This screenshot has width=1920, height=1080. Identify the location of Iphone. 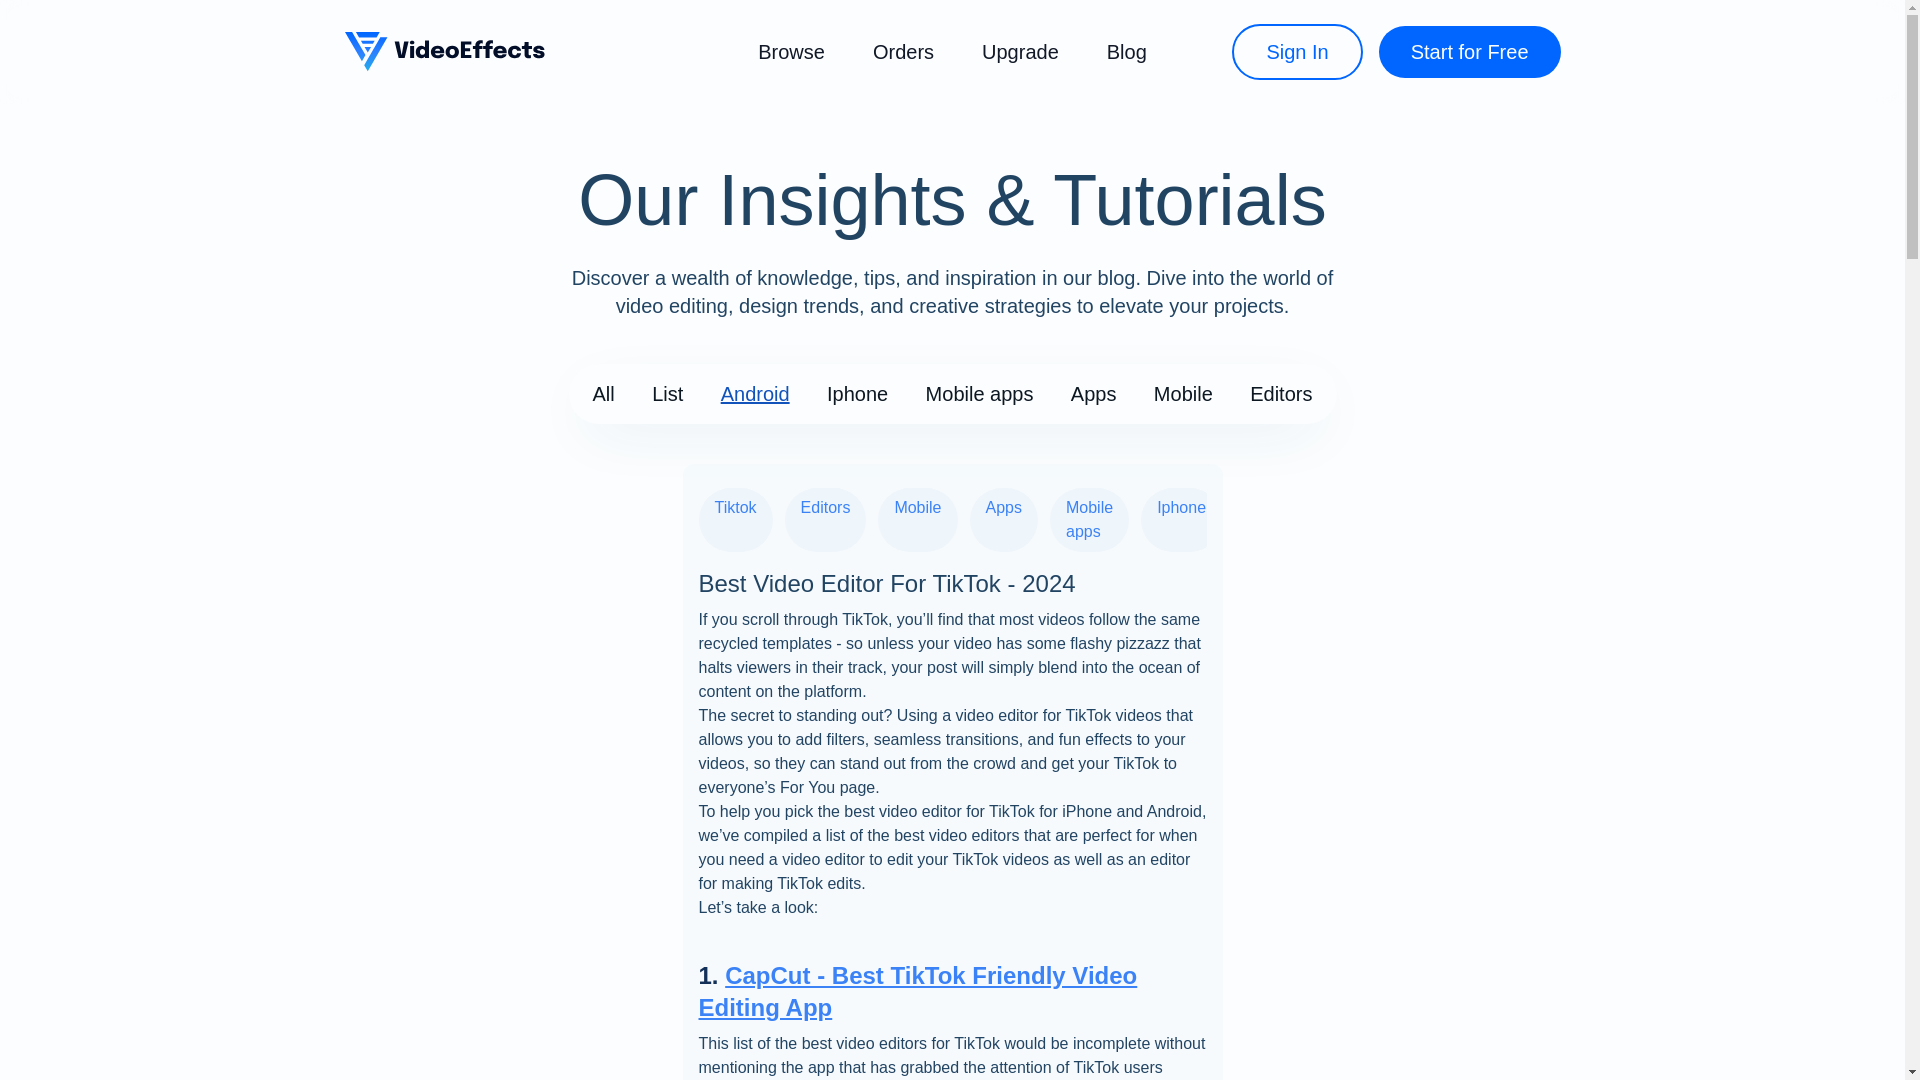
(1180, 520).